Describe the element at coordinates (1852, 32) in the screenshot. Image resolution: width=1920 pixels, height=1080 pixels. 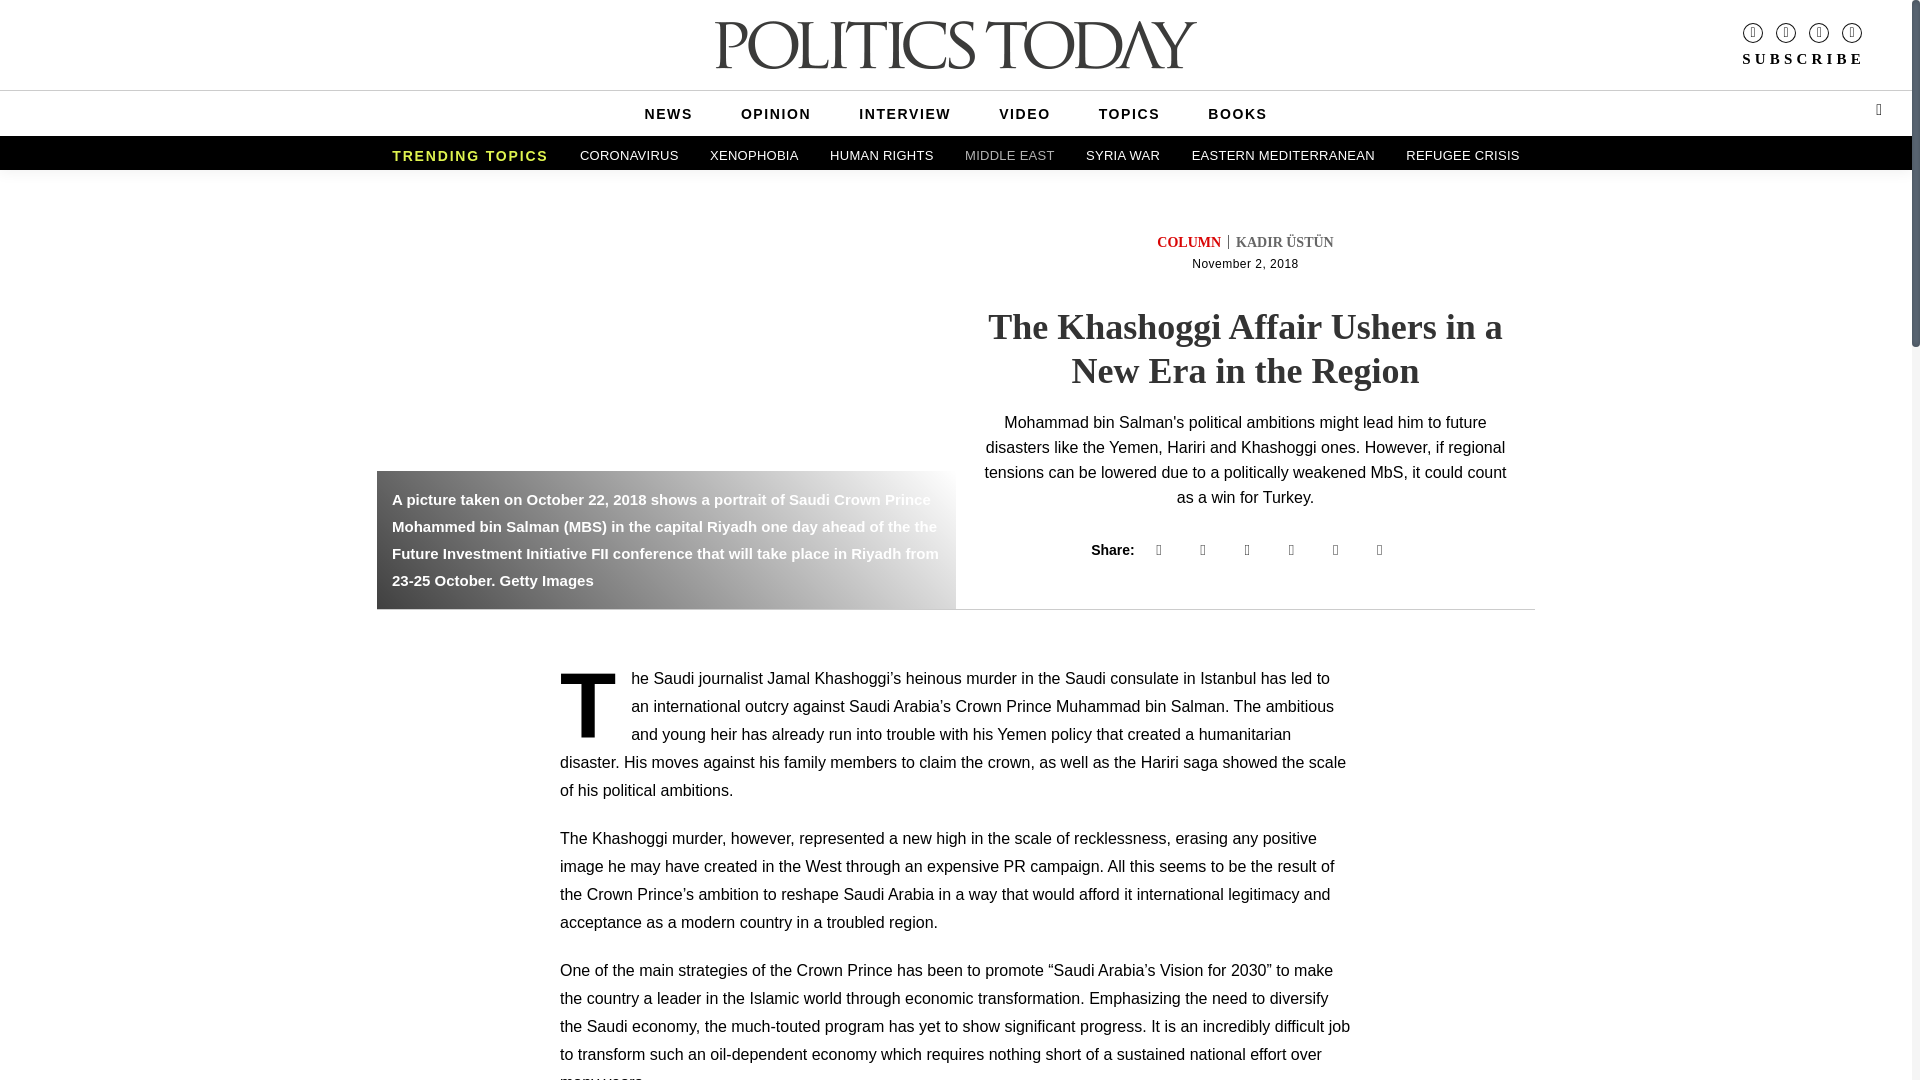
I see `YouTube page opens in new window` at that location.